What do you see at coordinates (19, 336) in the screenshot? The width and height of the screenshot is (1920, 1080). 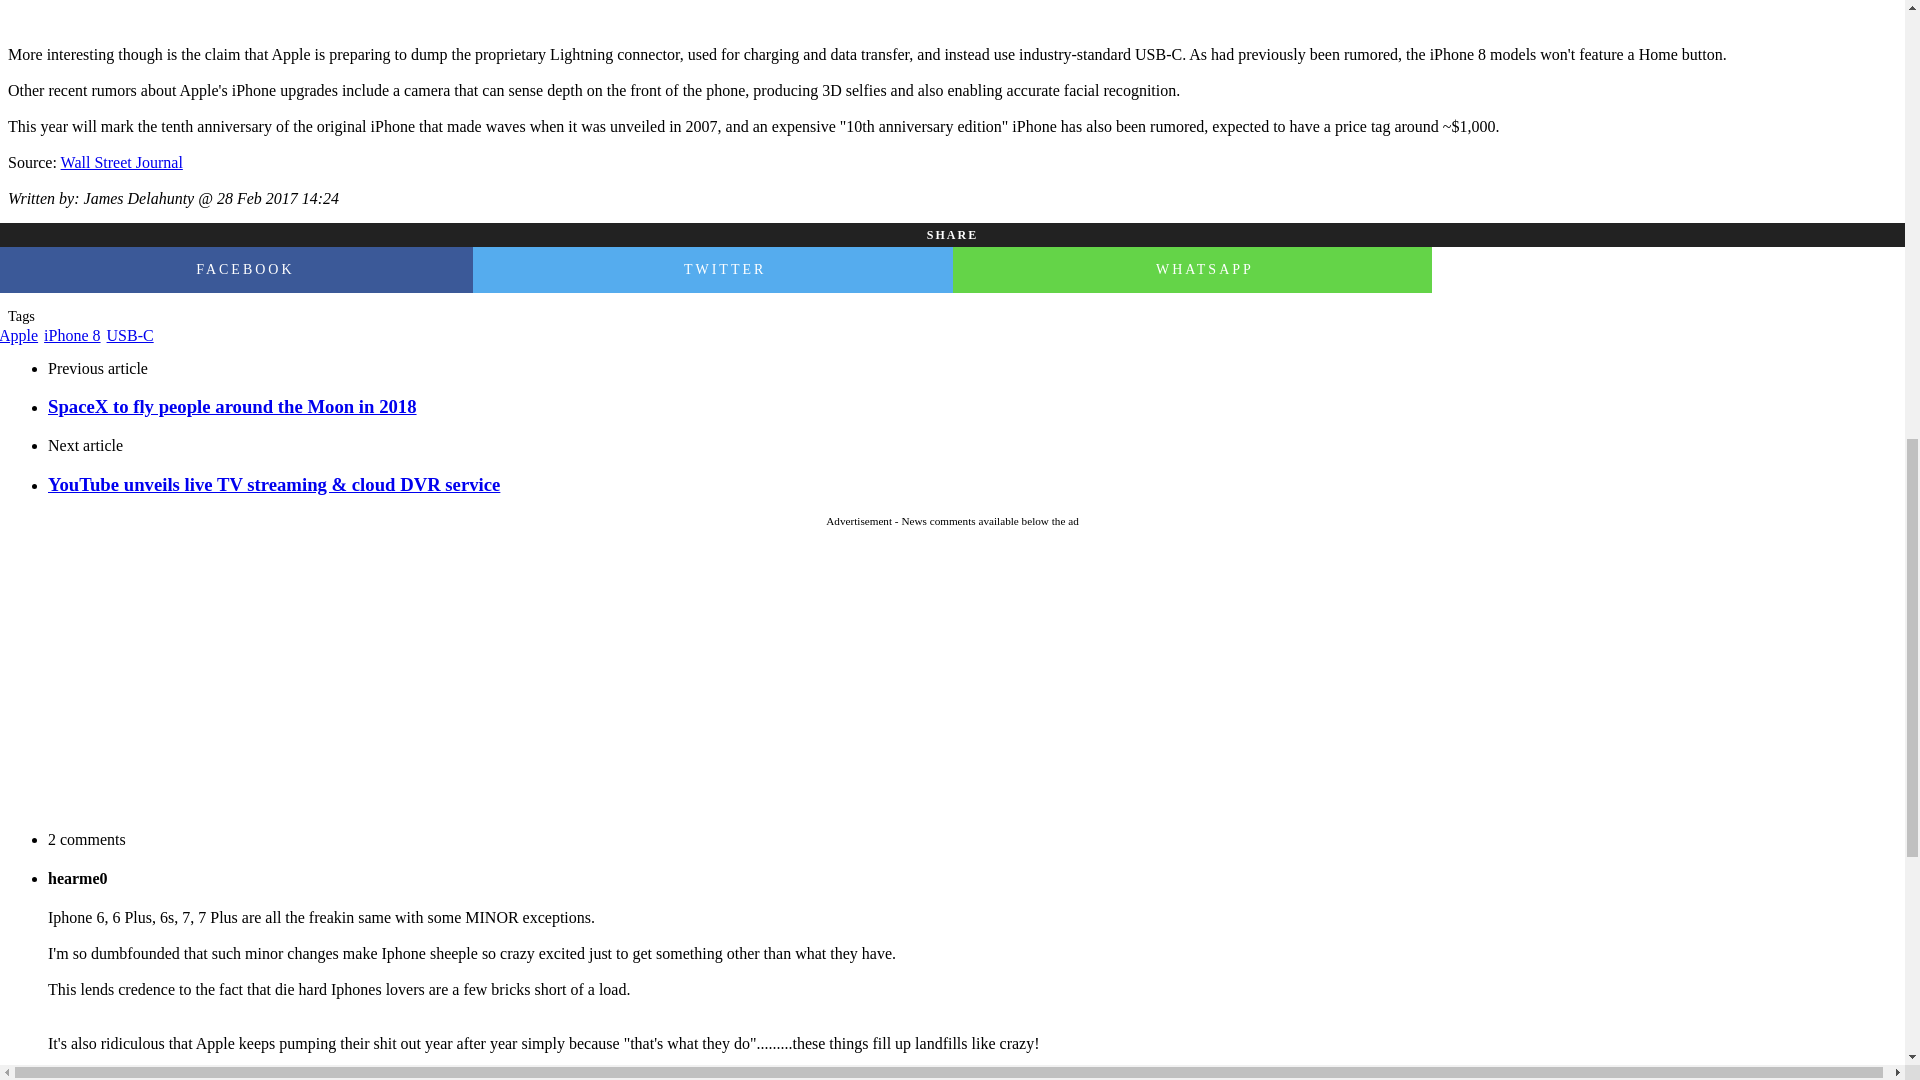 I see `Apple` at bounding box center [19, 336].